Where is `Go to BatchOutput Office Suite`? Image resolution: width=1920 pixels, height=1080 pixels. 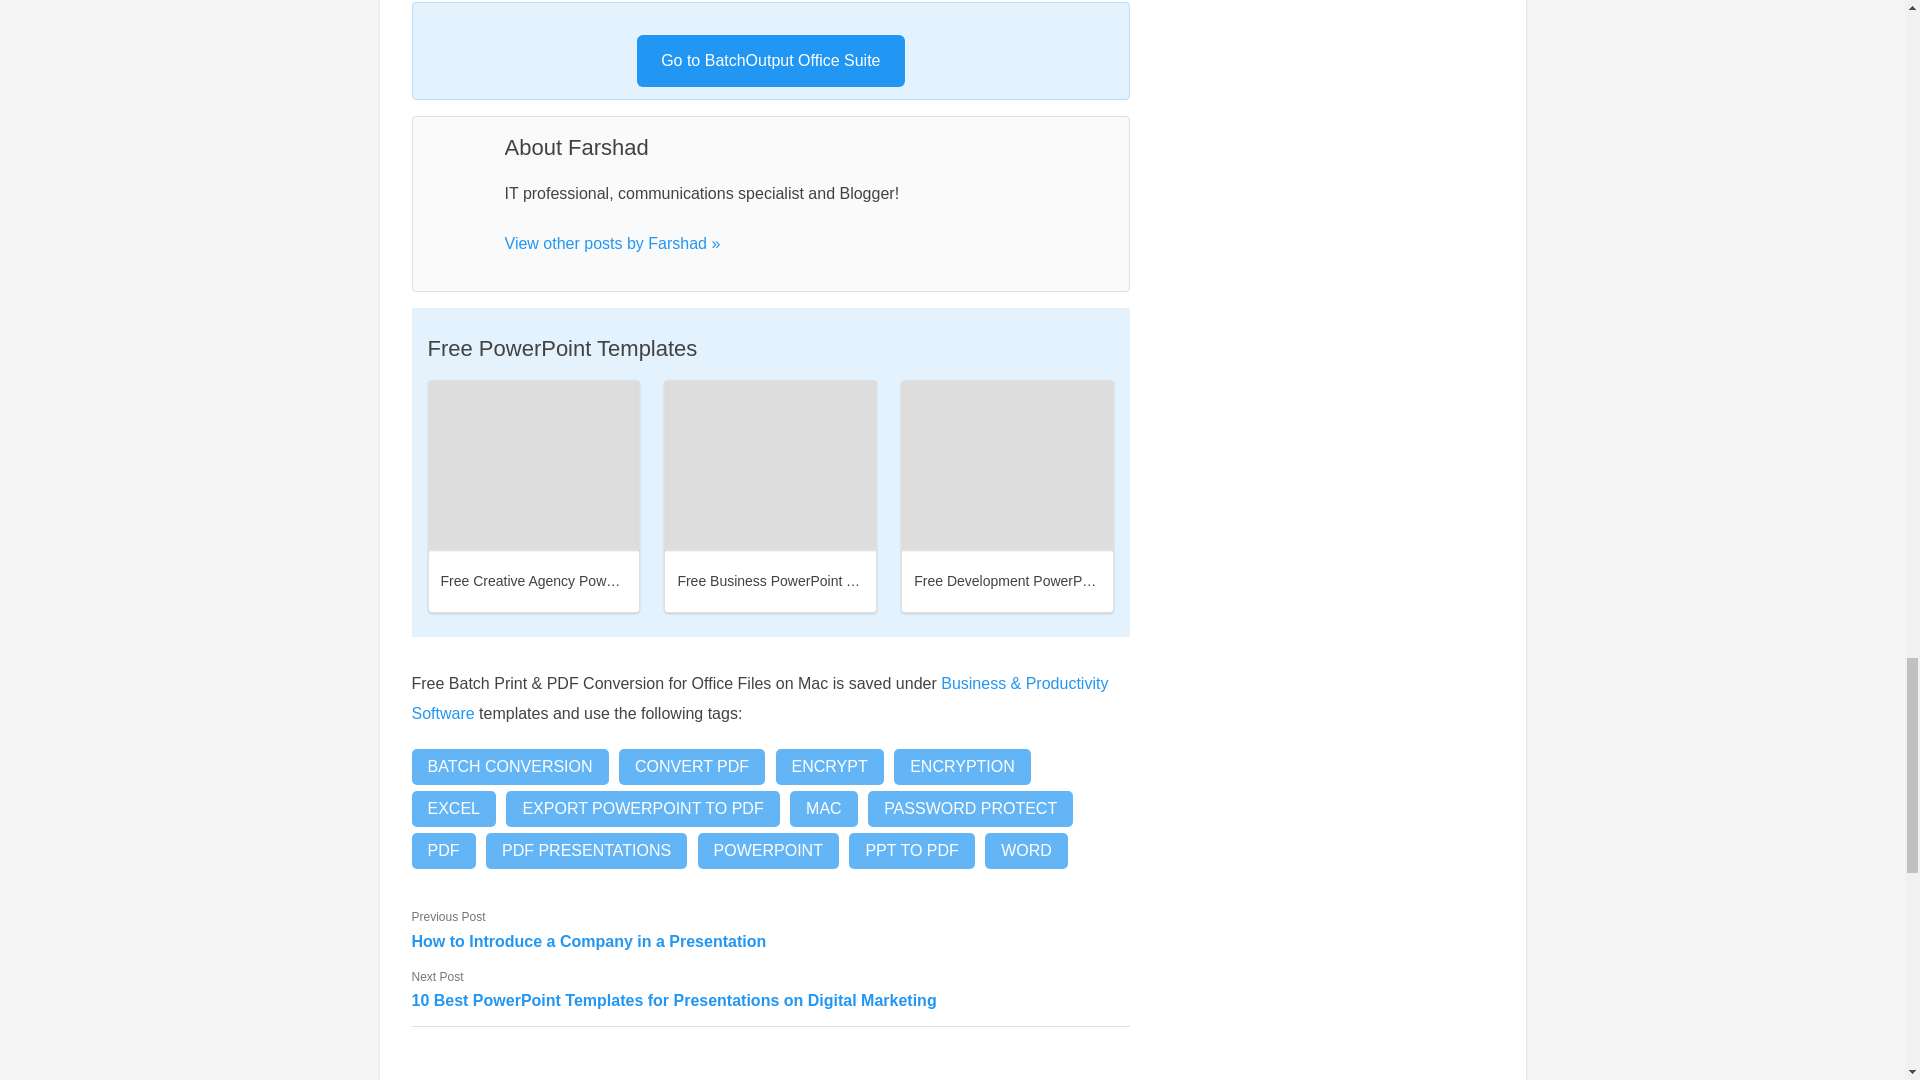
Go to BatchOutput Office Suite is located at coordinates (770, 60).